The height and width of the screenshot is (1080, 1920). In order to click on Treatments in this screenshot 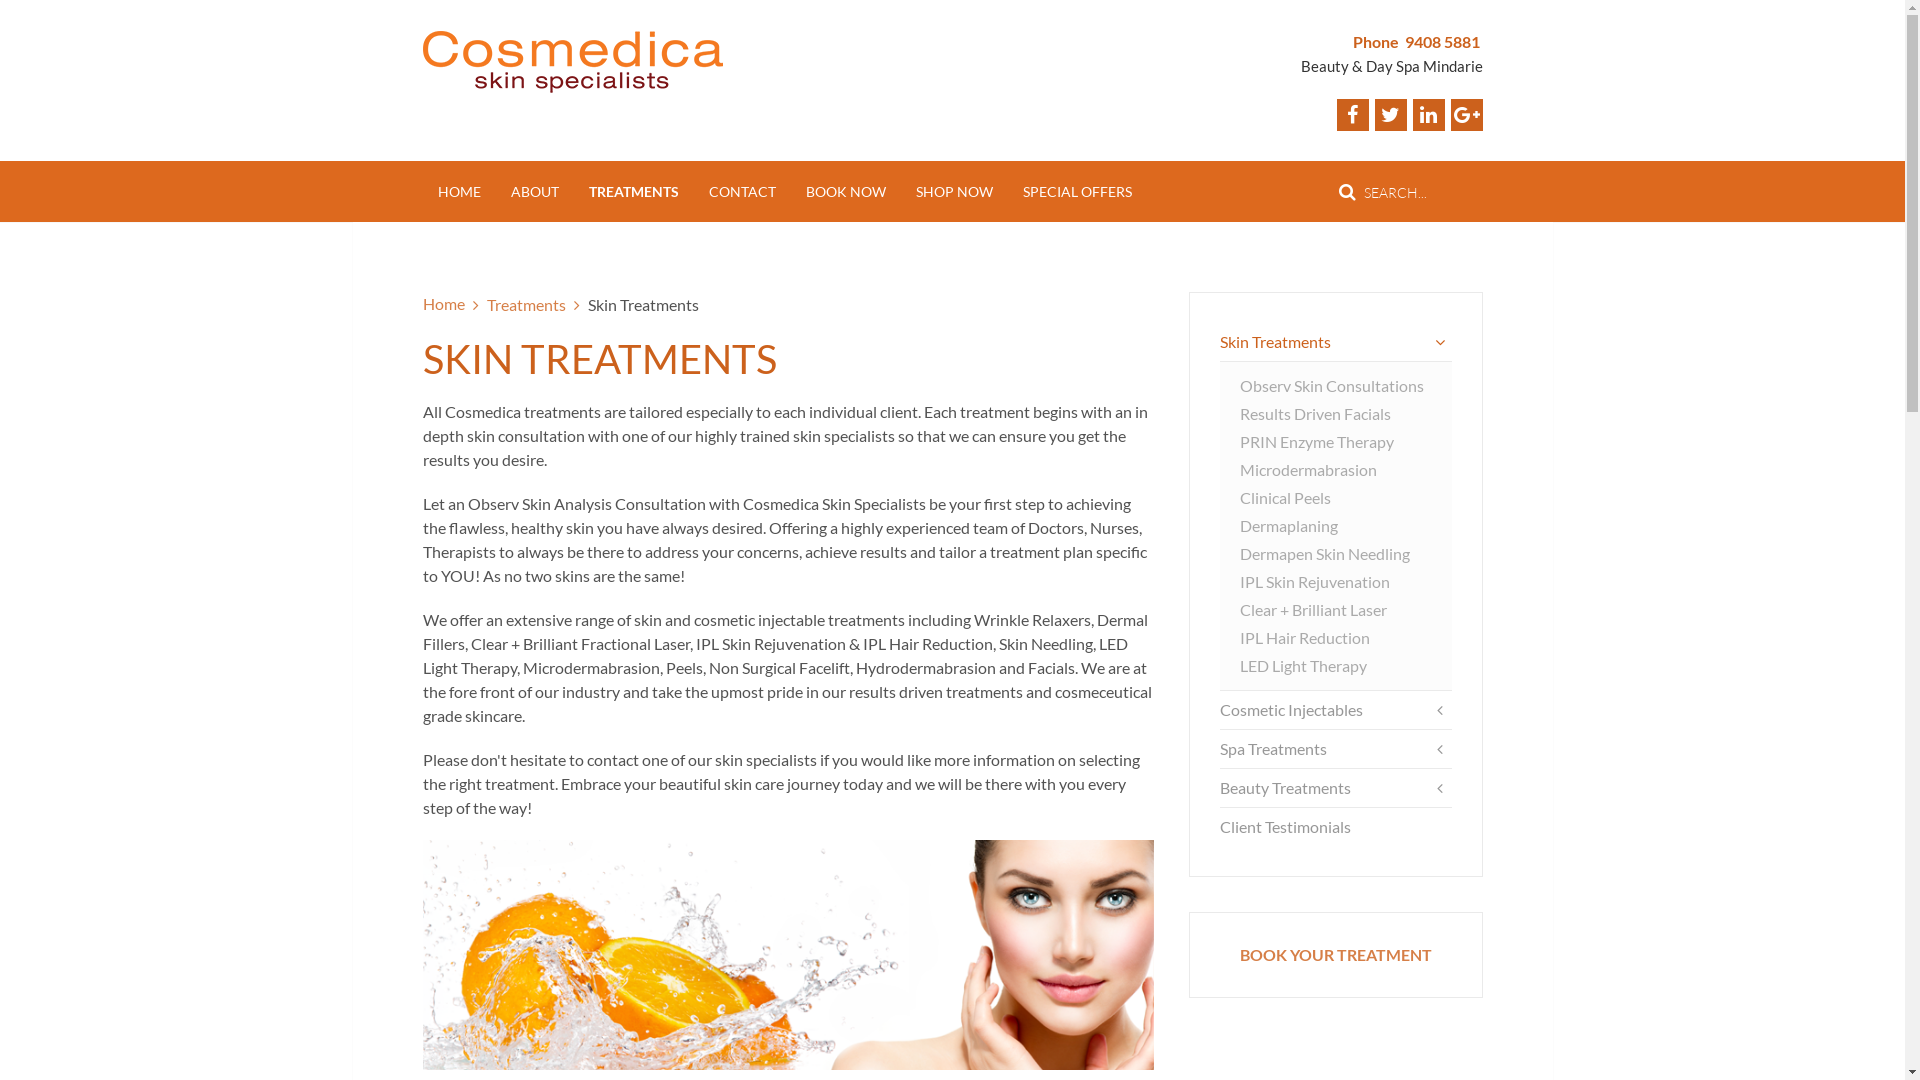, I will do `click(526, 305)`.